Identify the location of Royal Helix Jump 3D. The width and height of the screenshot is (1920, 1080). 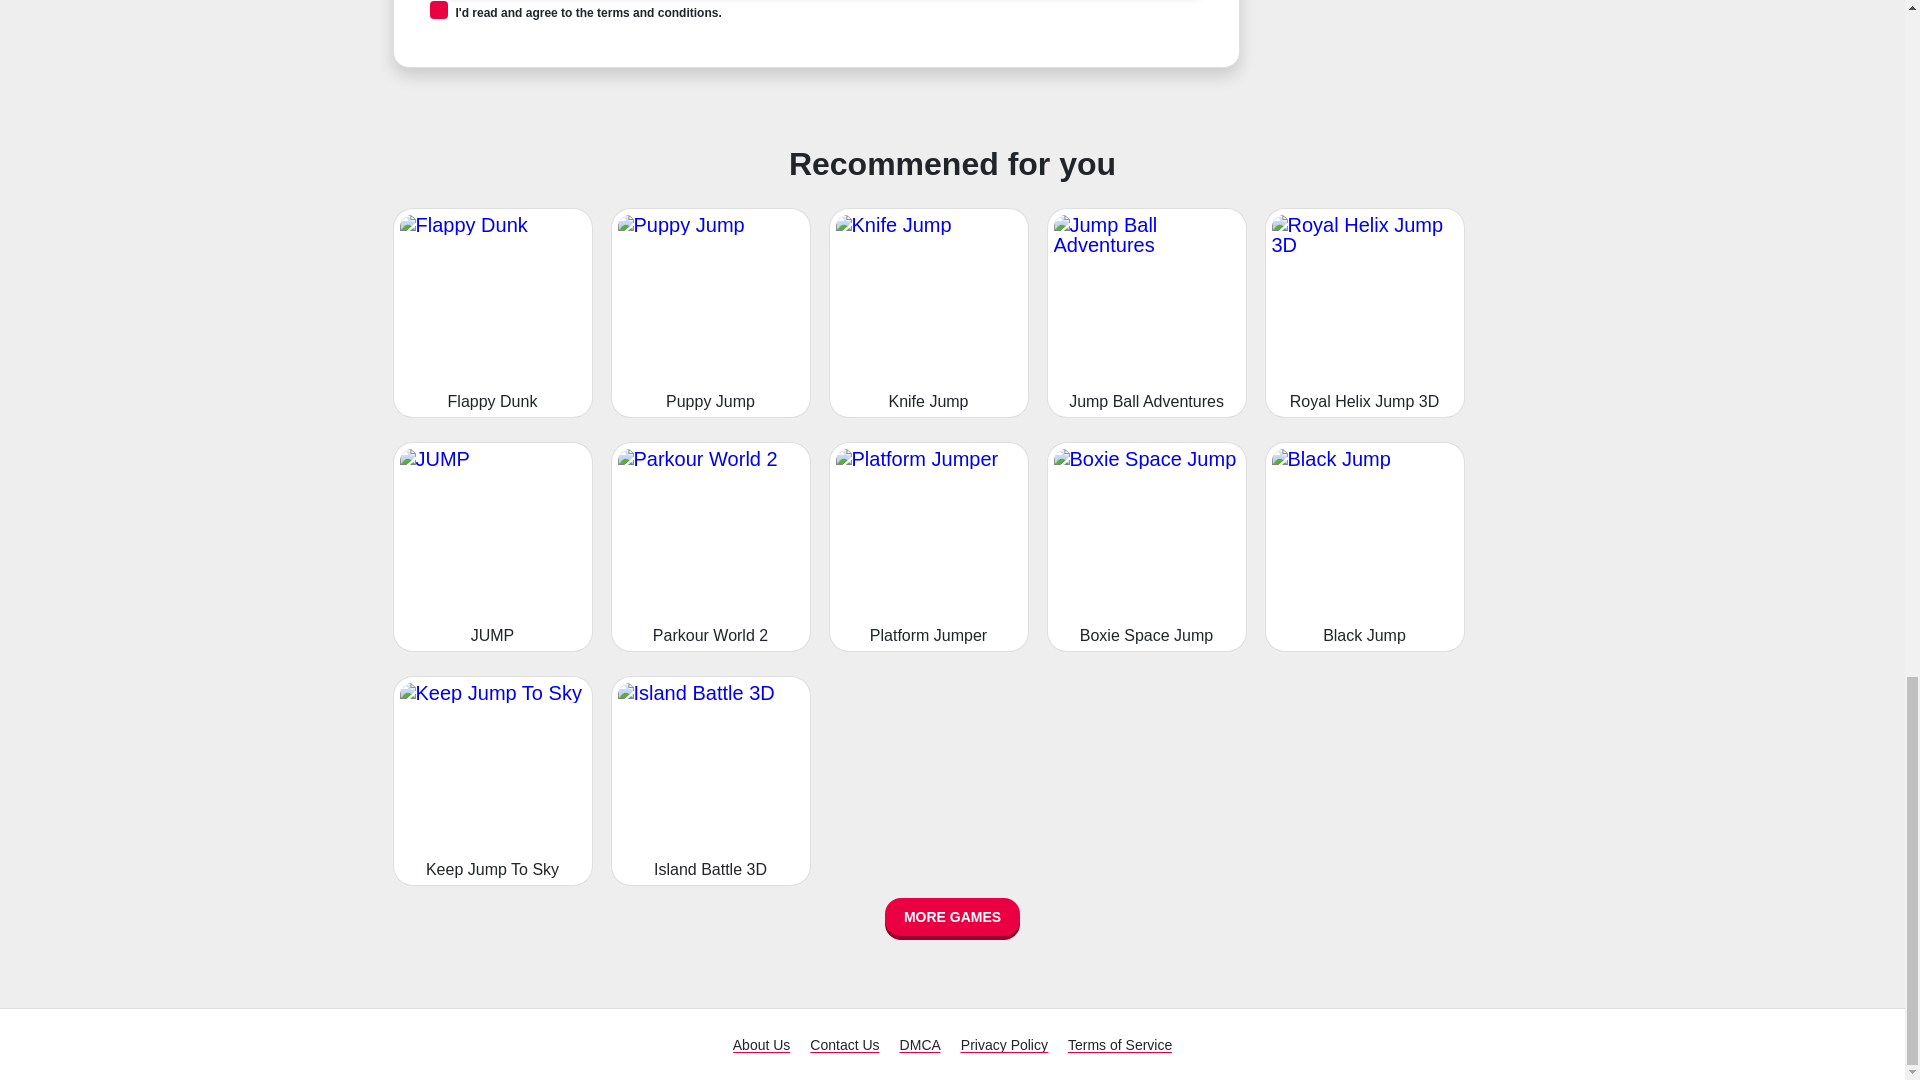
(1363, 312).